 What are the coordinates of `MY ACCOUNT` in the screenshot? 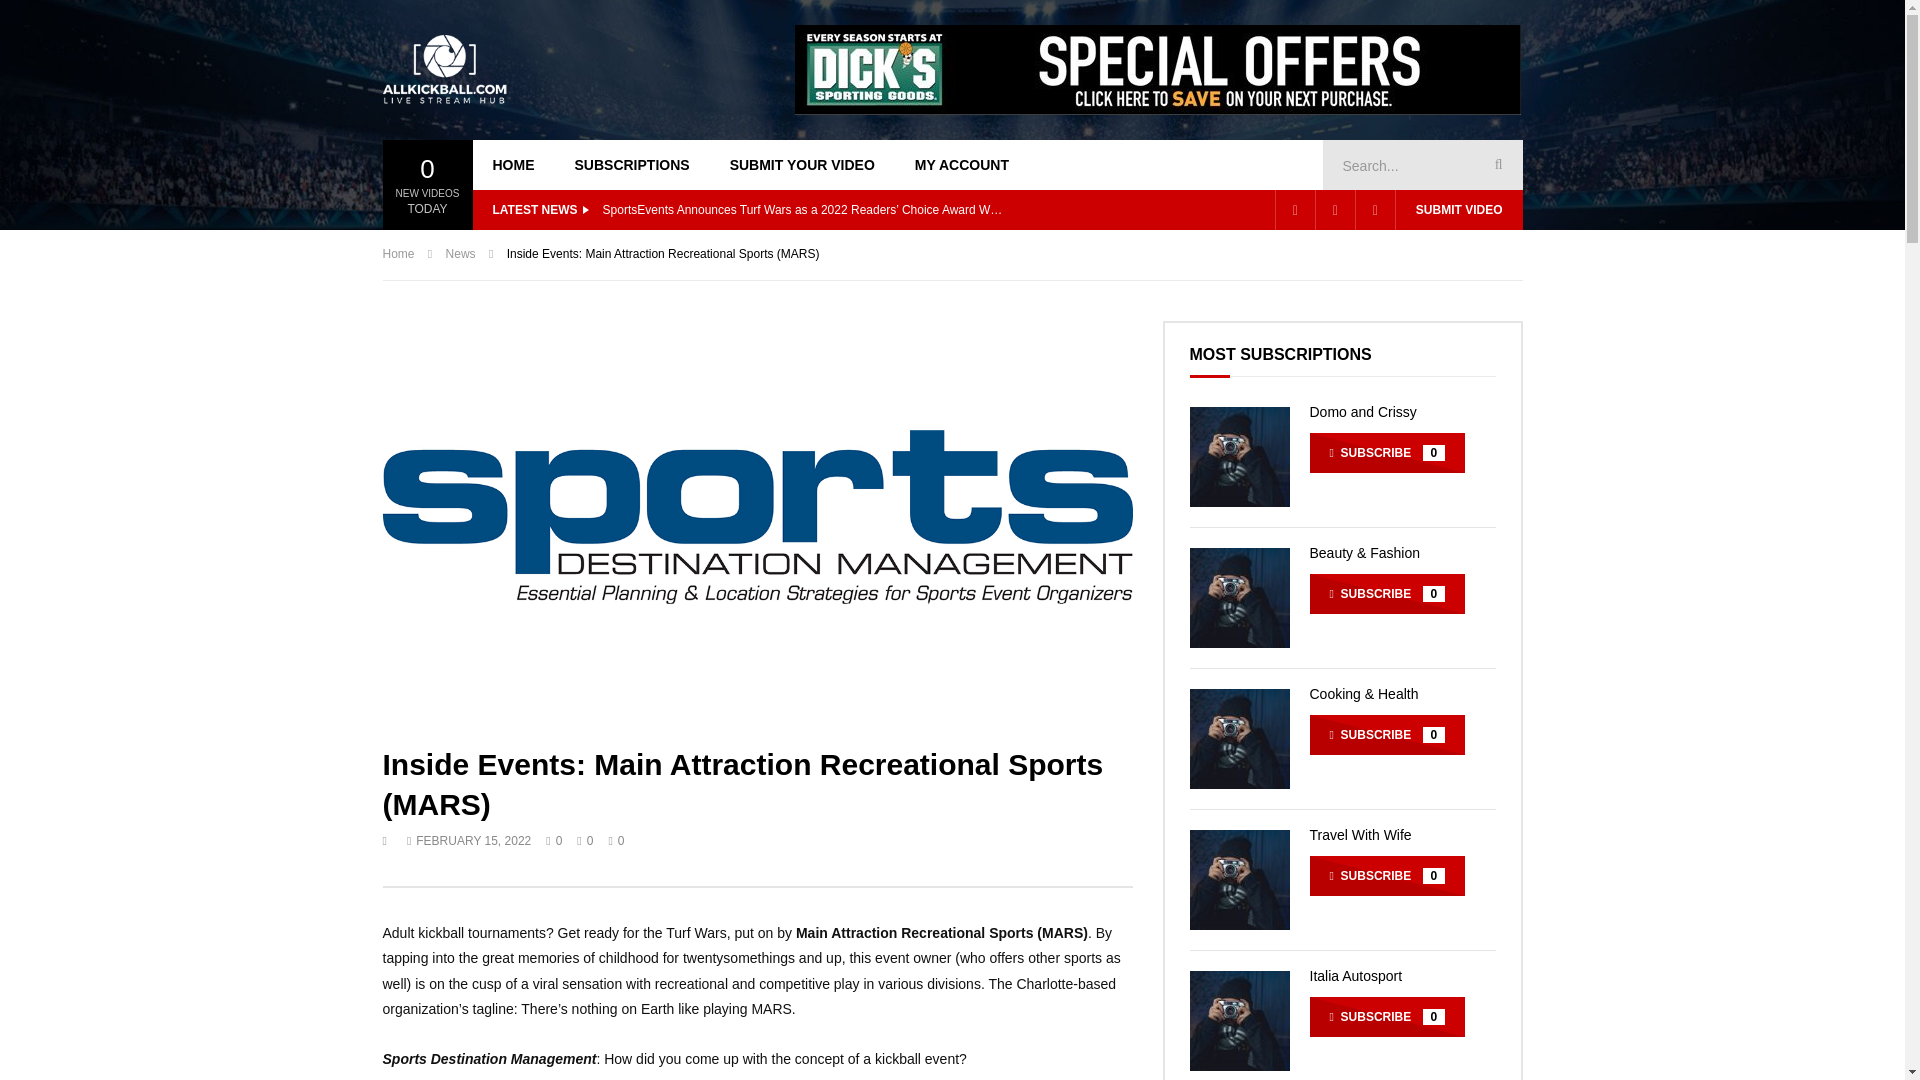 It's located at (962, 165).